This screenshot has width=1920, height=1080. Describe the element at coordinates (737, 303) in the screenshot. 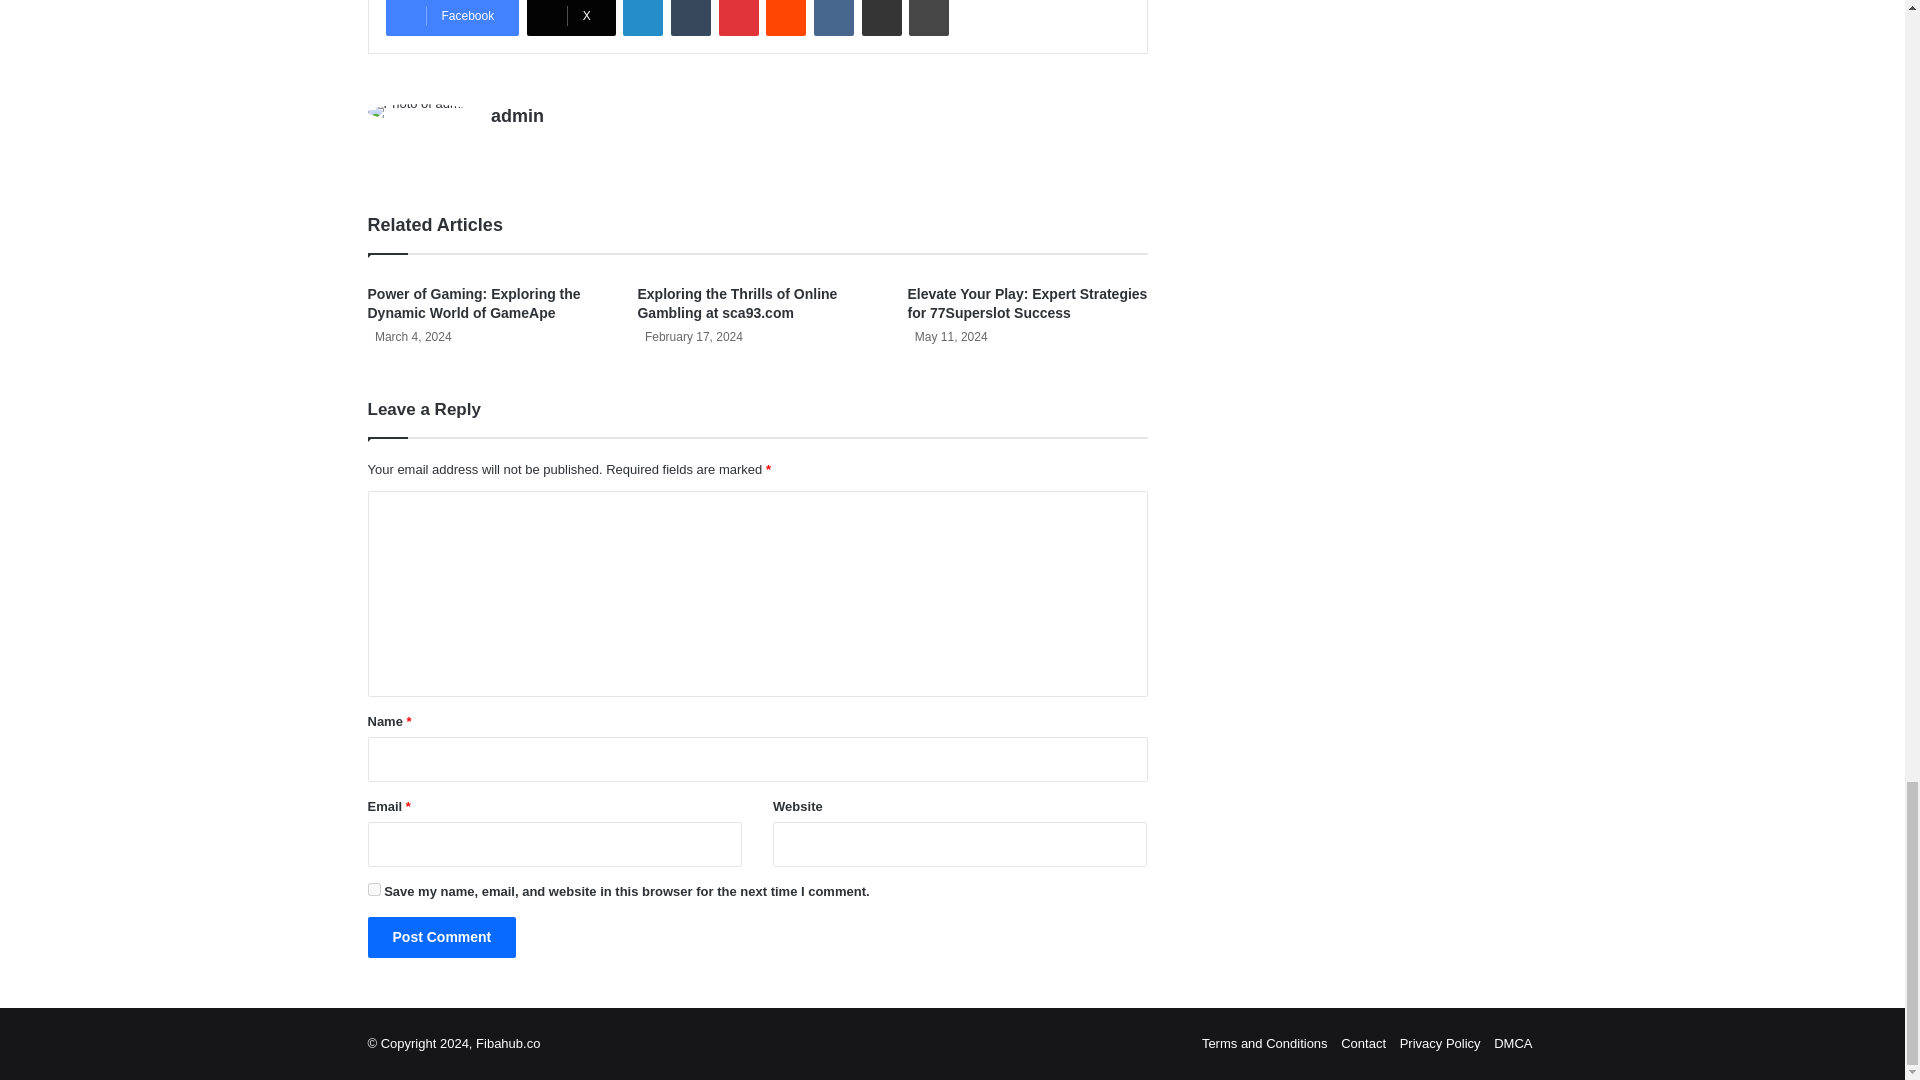

I see `Exploring the Thrills of Online Gambling at sca93.com` at that location.